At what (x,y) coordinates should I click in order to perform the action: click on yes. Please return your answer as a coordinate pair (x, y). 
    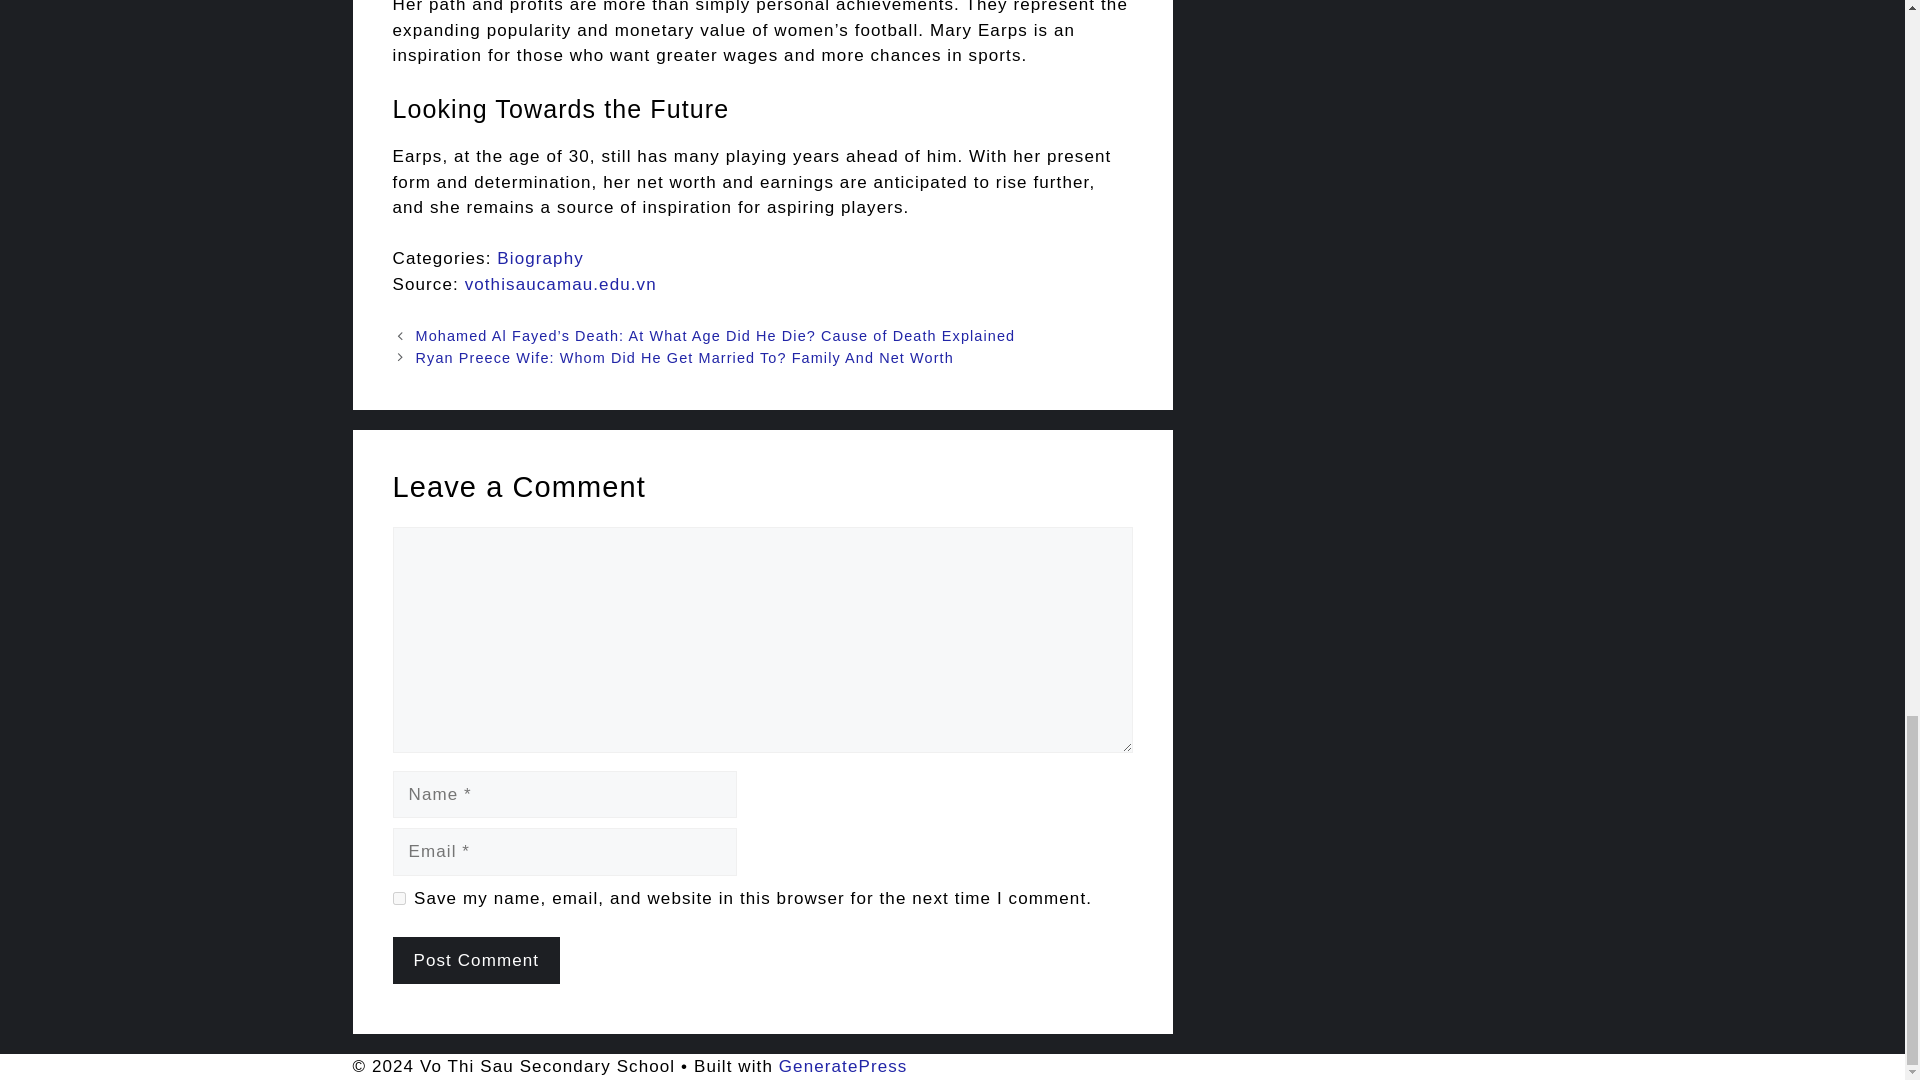
    Looking at the image, I should click on (398, 898).